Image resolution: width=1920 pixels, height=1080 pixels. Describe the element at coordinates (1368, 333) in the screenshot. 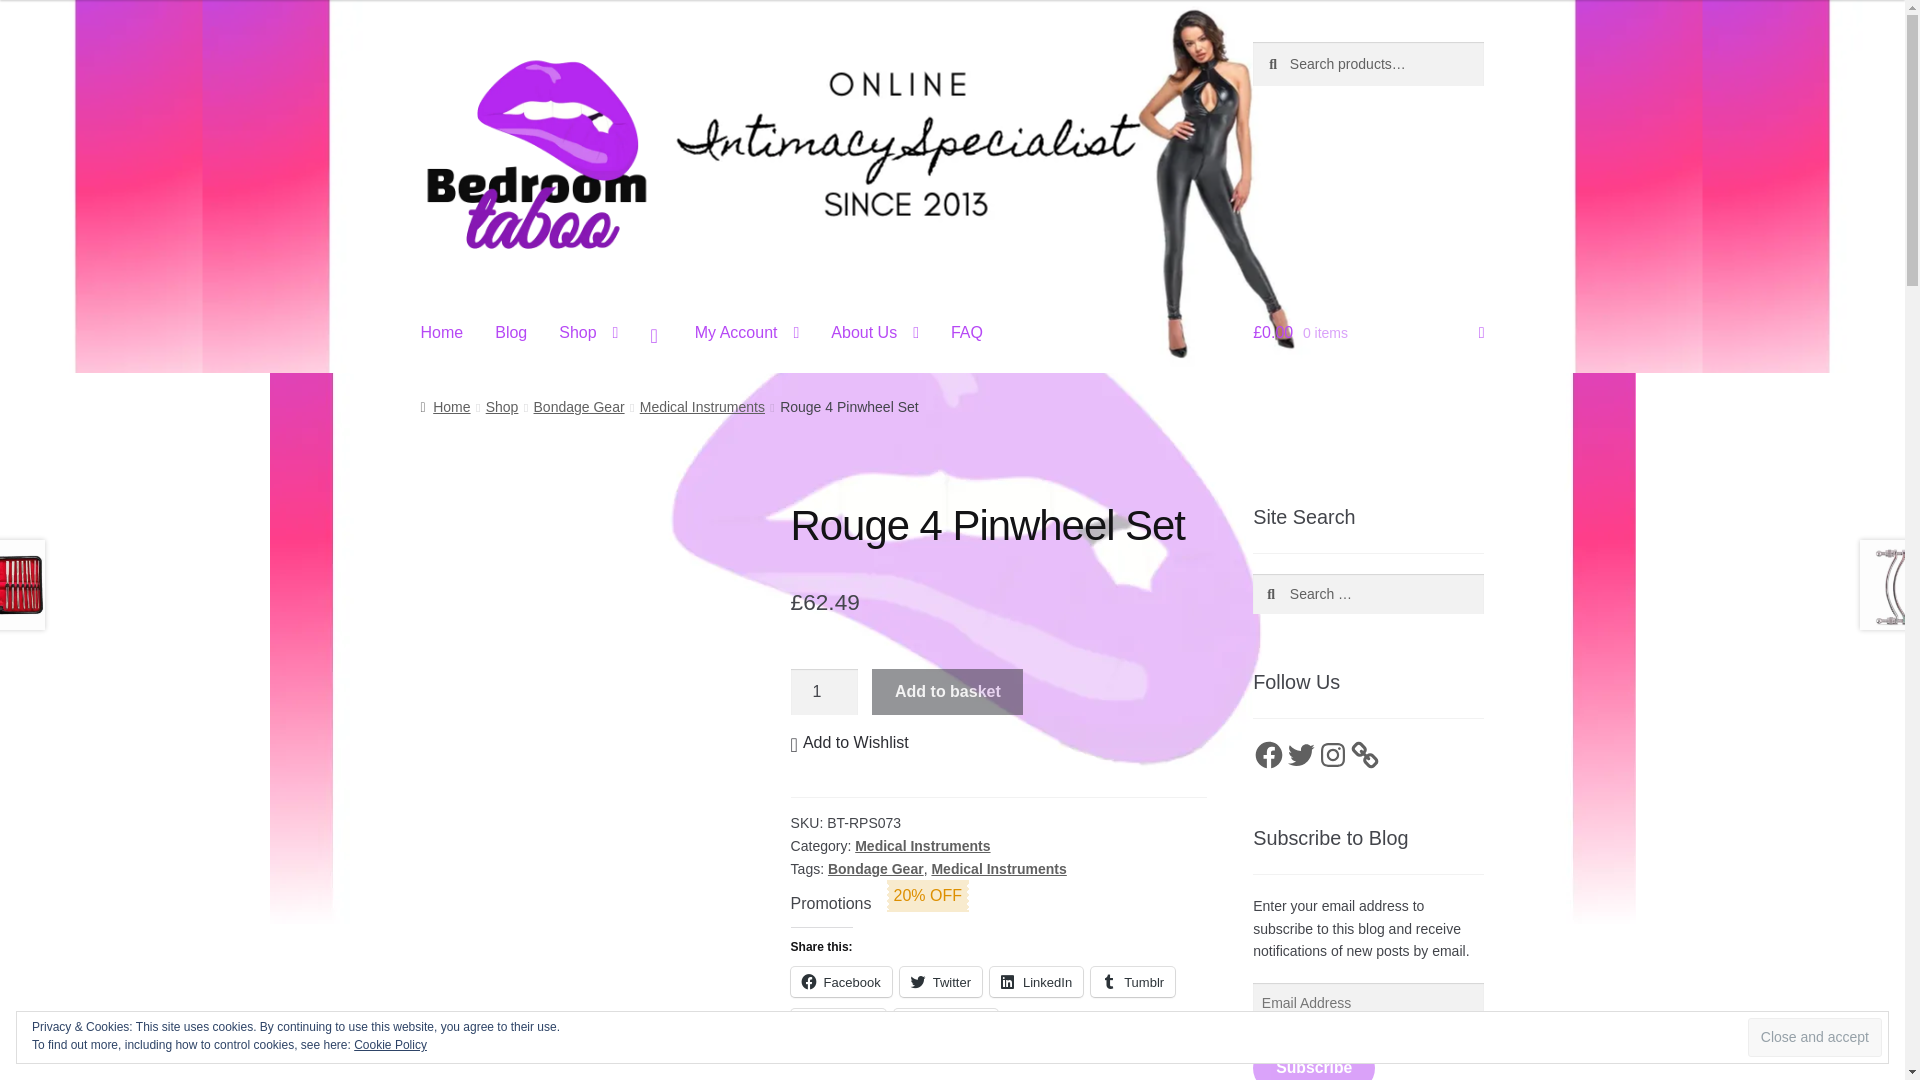

I see `View your shopping basket` at that location.